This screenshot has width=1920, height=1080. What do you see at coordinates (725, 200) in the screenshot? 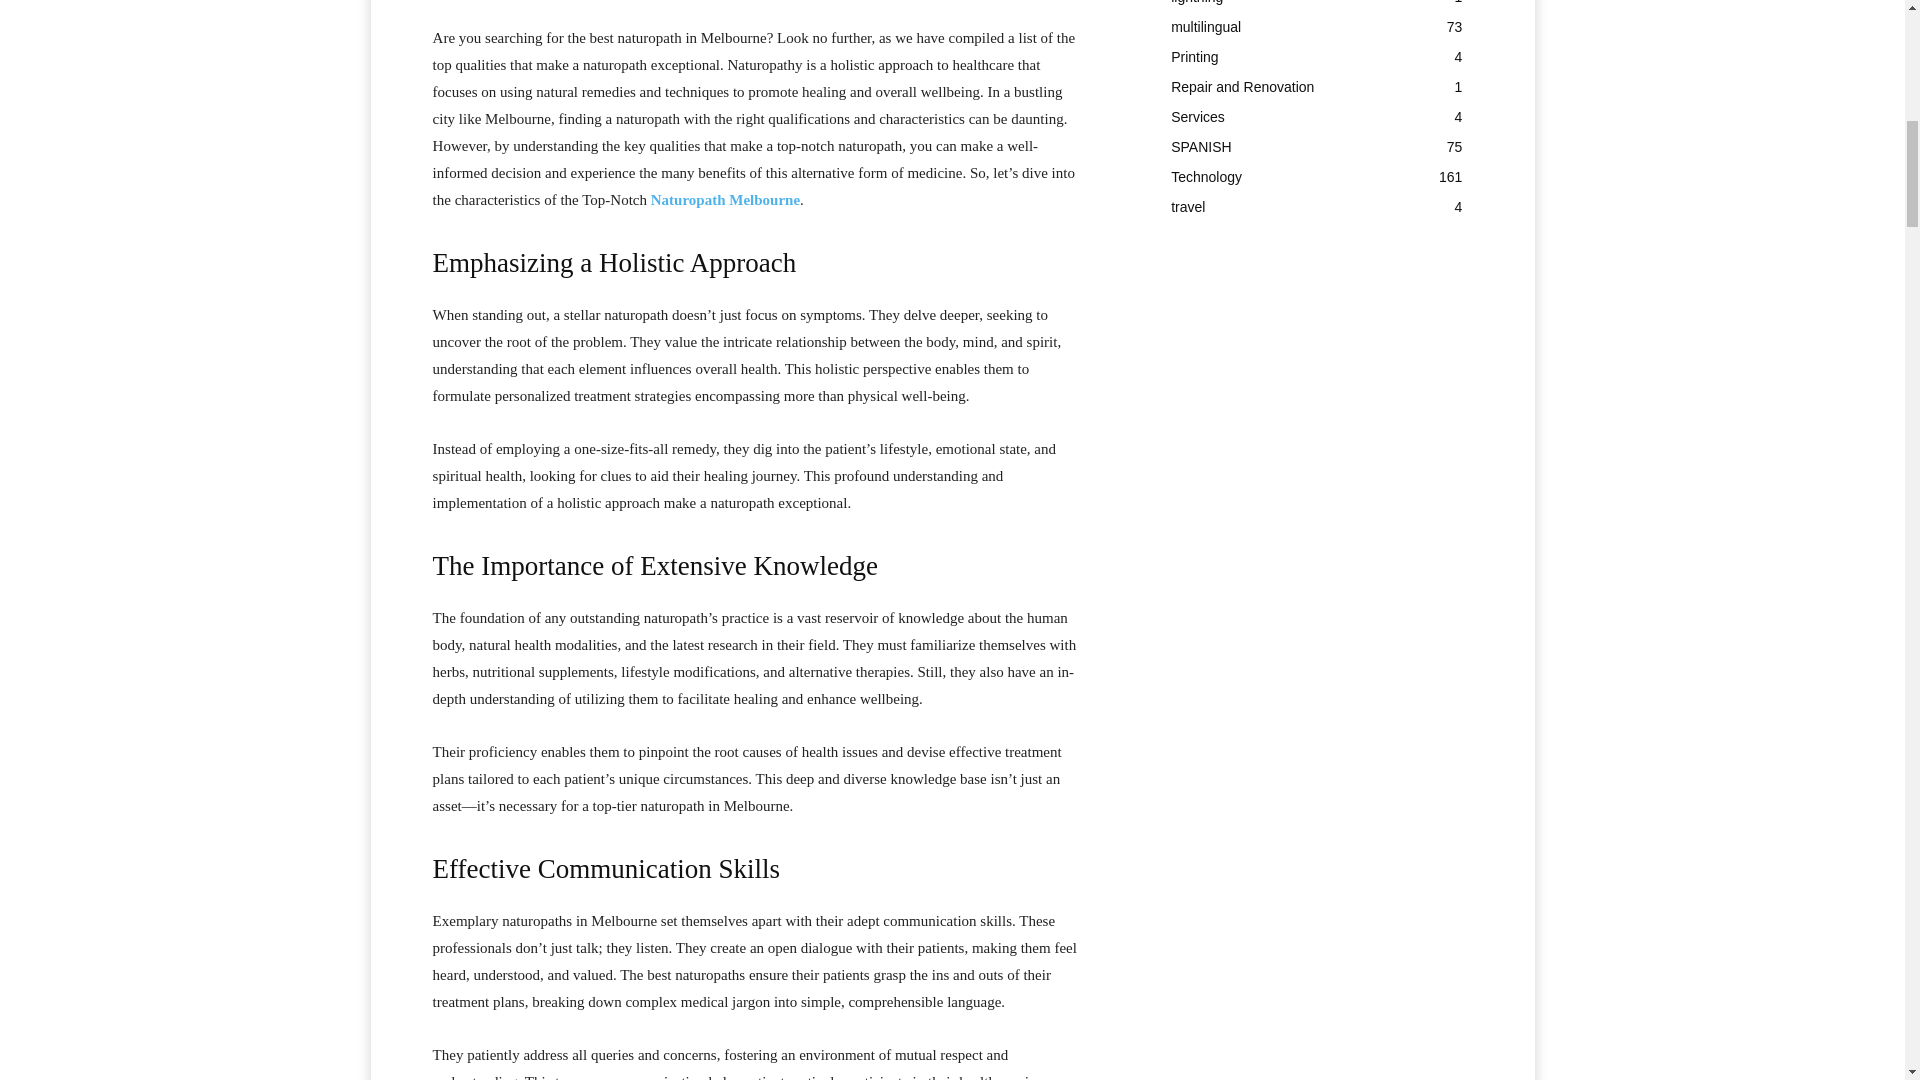
I see `Naturopath Melbourne` at bounding box center [725, 200].